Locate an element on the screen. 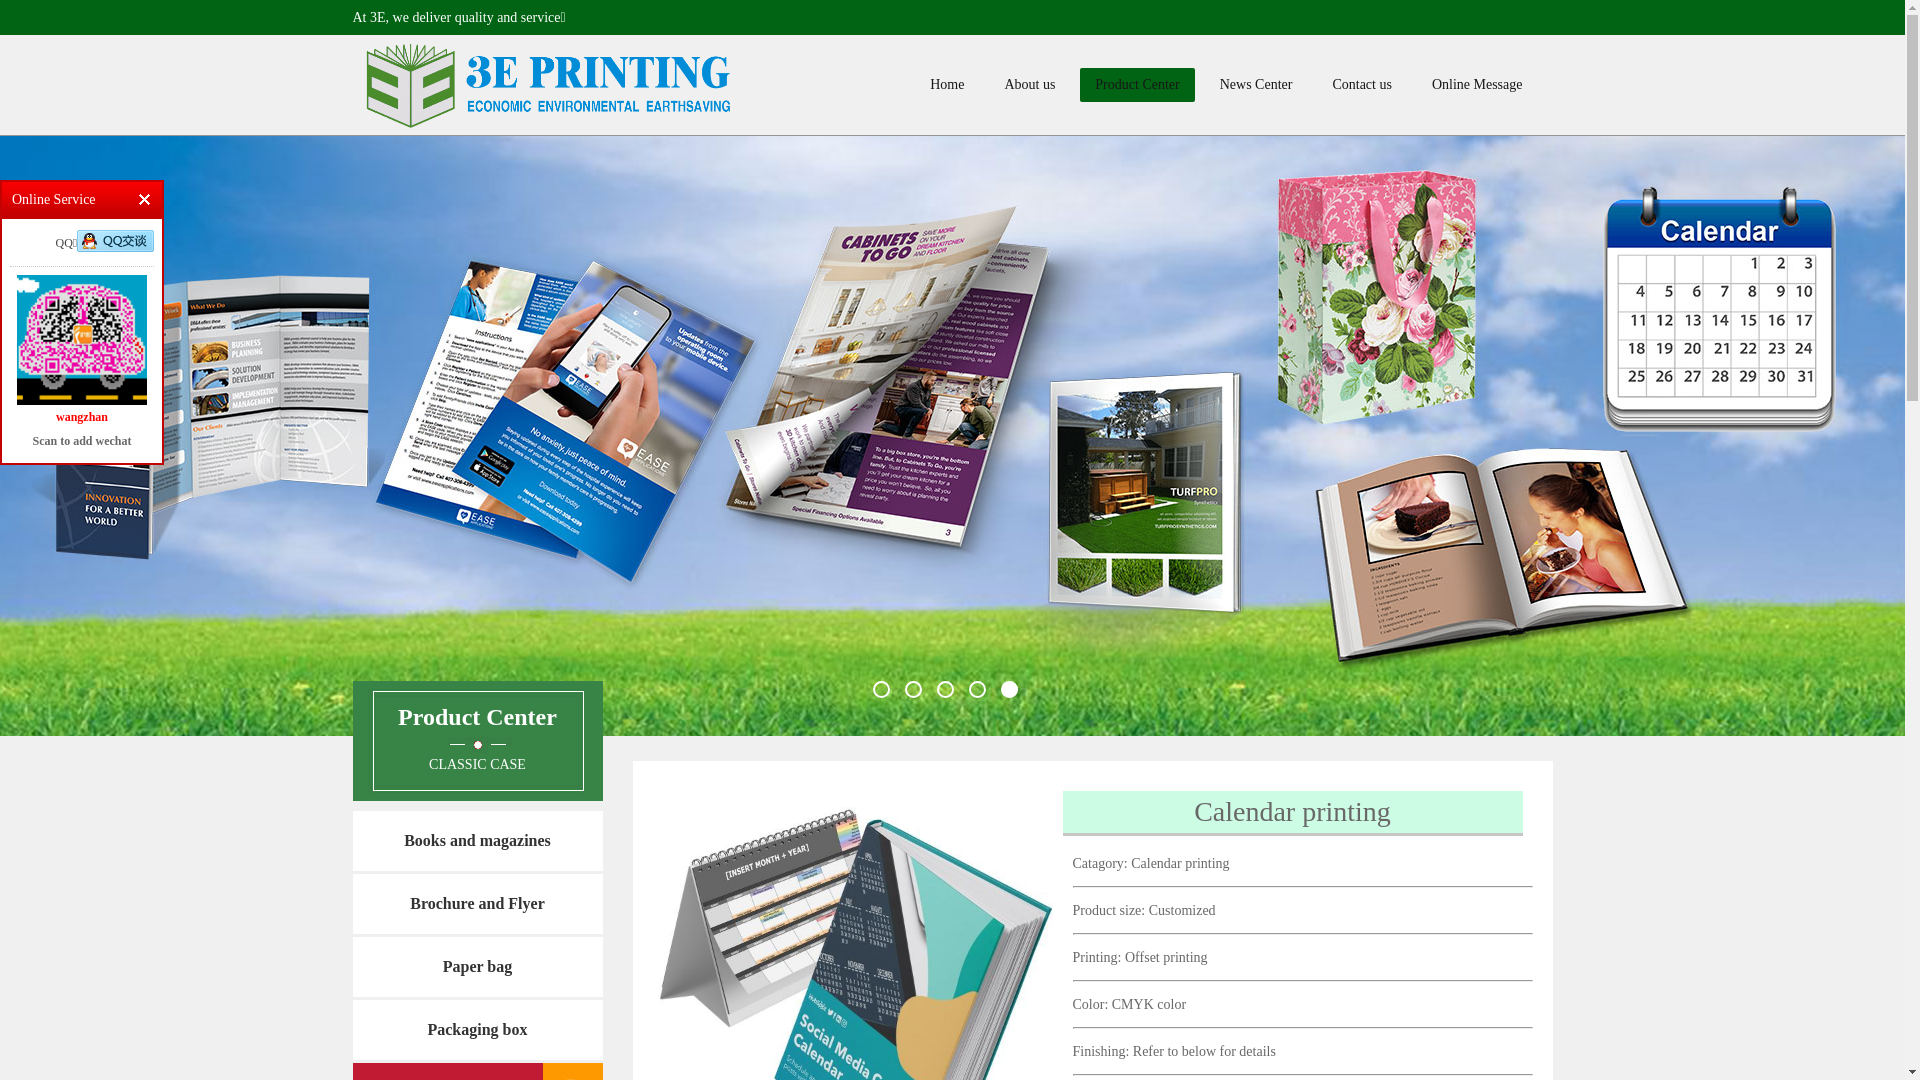 This screenshot has width=1920, height=1080. Home is located at coordinates (947, 85).